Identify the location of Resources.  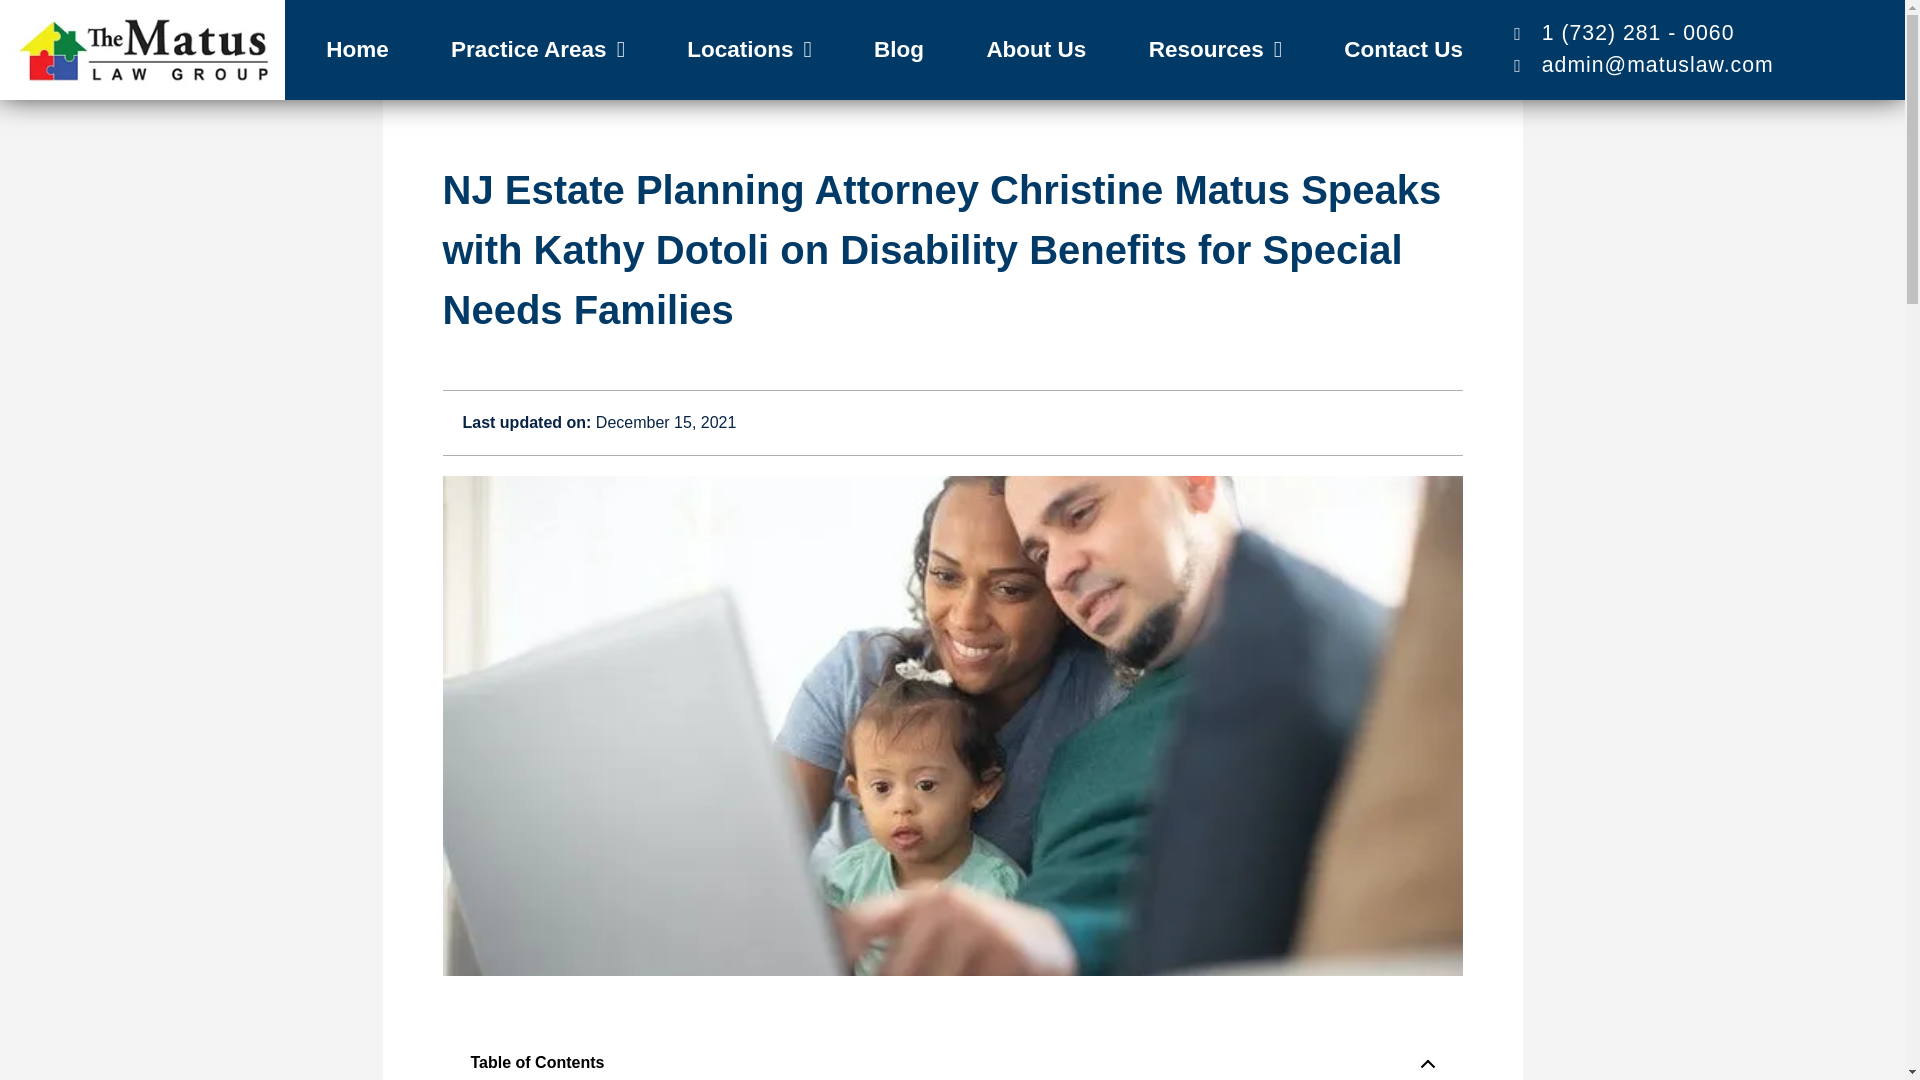
(1215, 50).